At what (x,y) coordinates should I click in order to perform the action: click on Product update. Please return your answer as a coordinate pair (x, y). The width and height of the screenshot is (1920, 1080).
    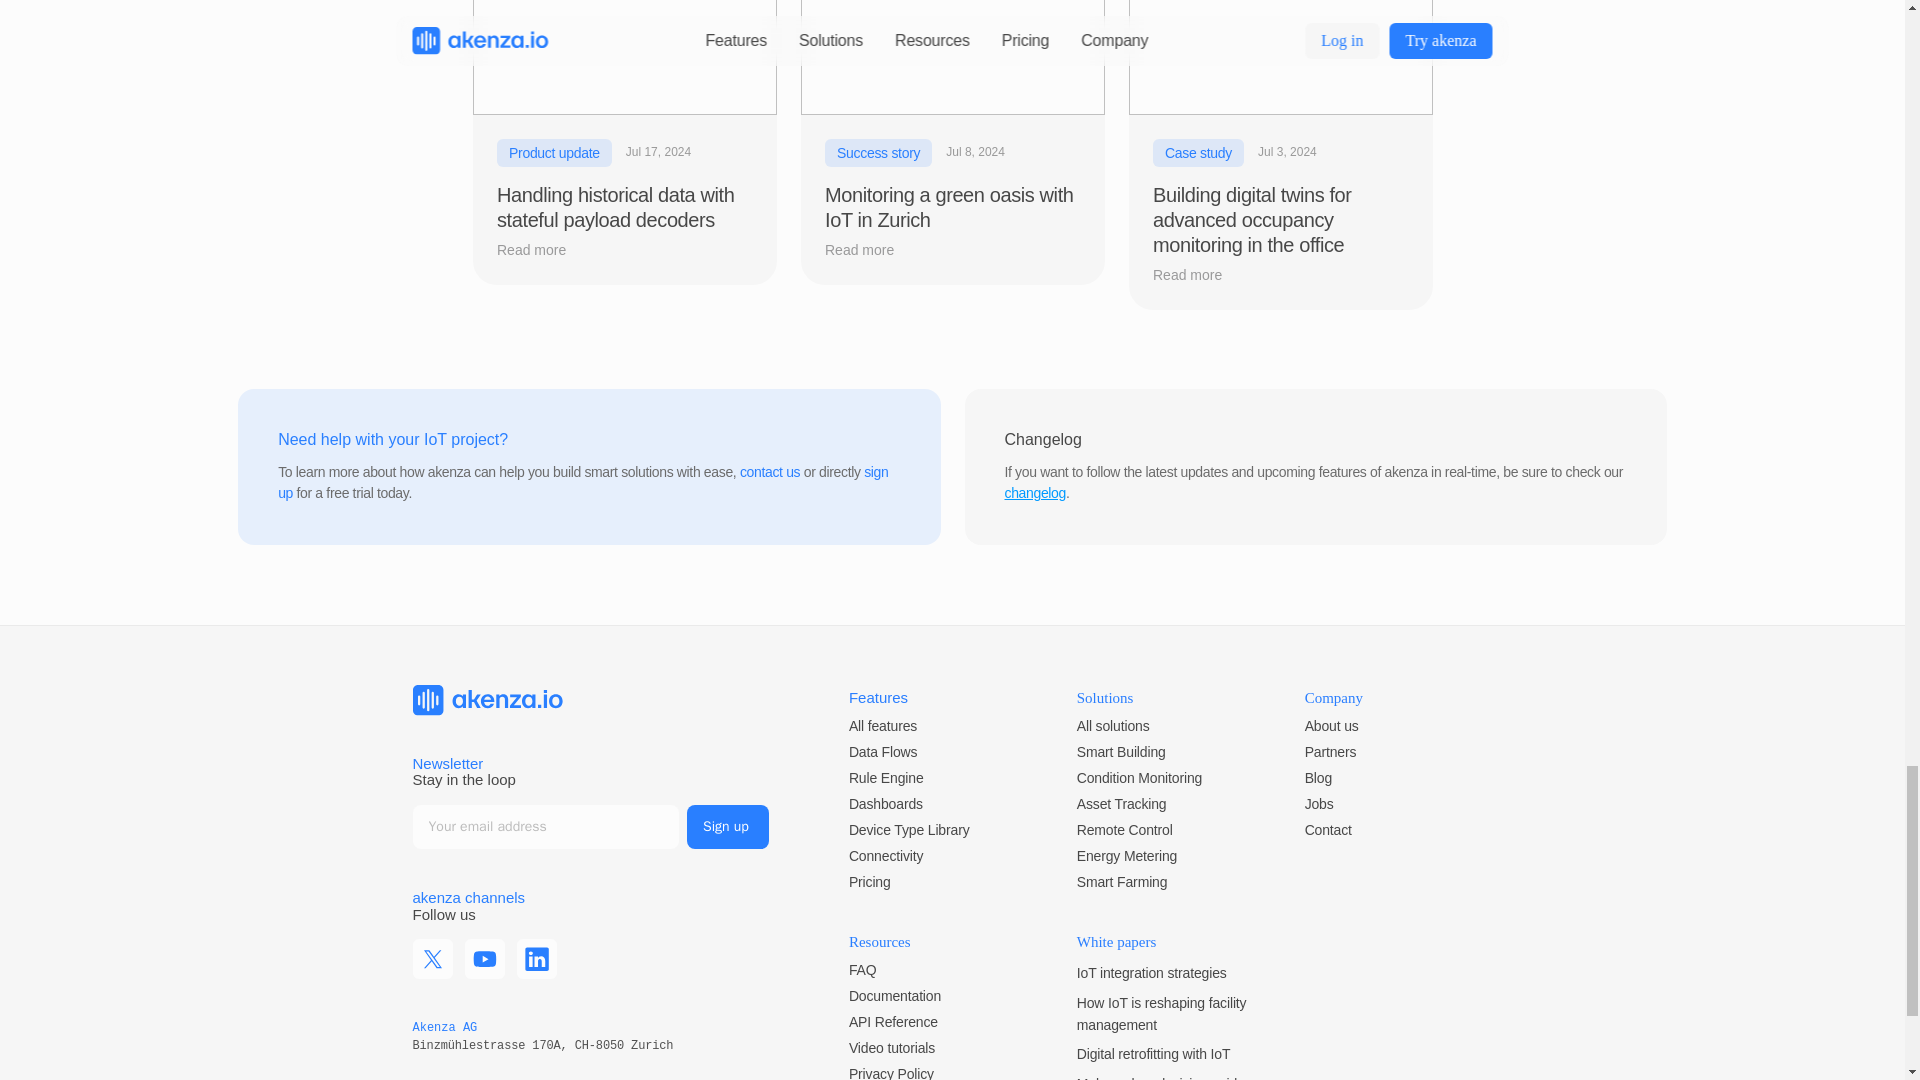
    Looking at the image, I should click on (552, 153).